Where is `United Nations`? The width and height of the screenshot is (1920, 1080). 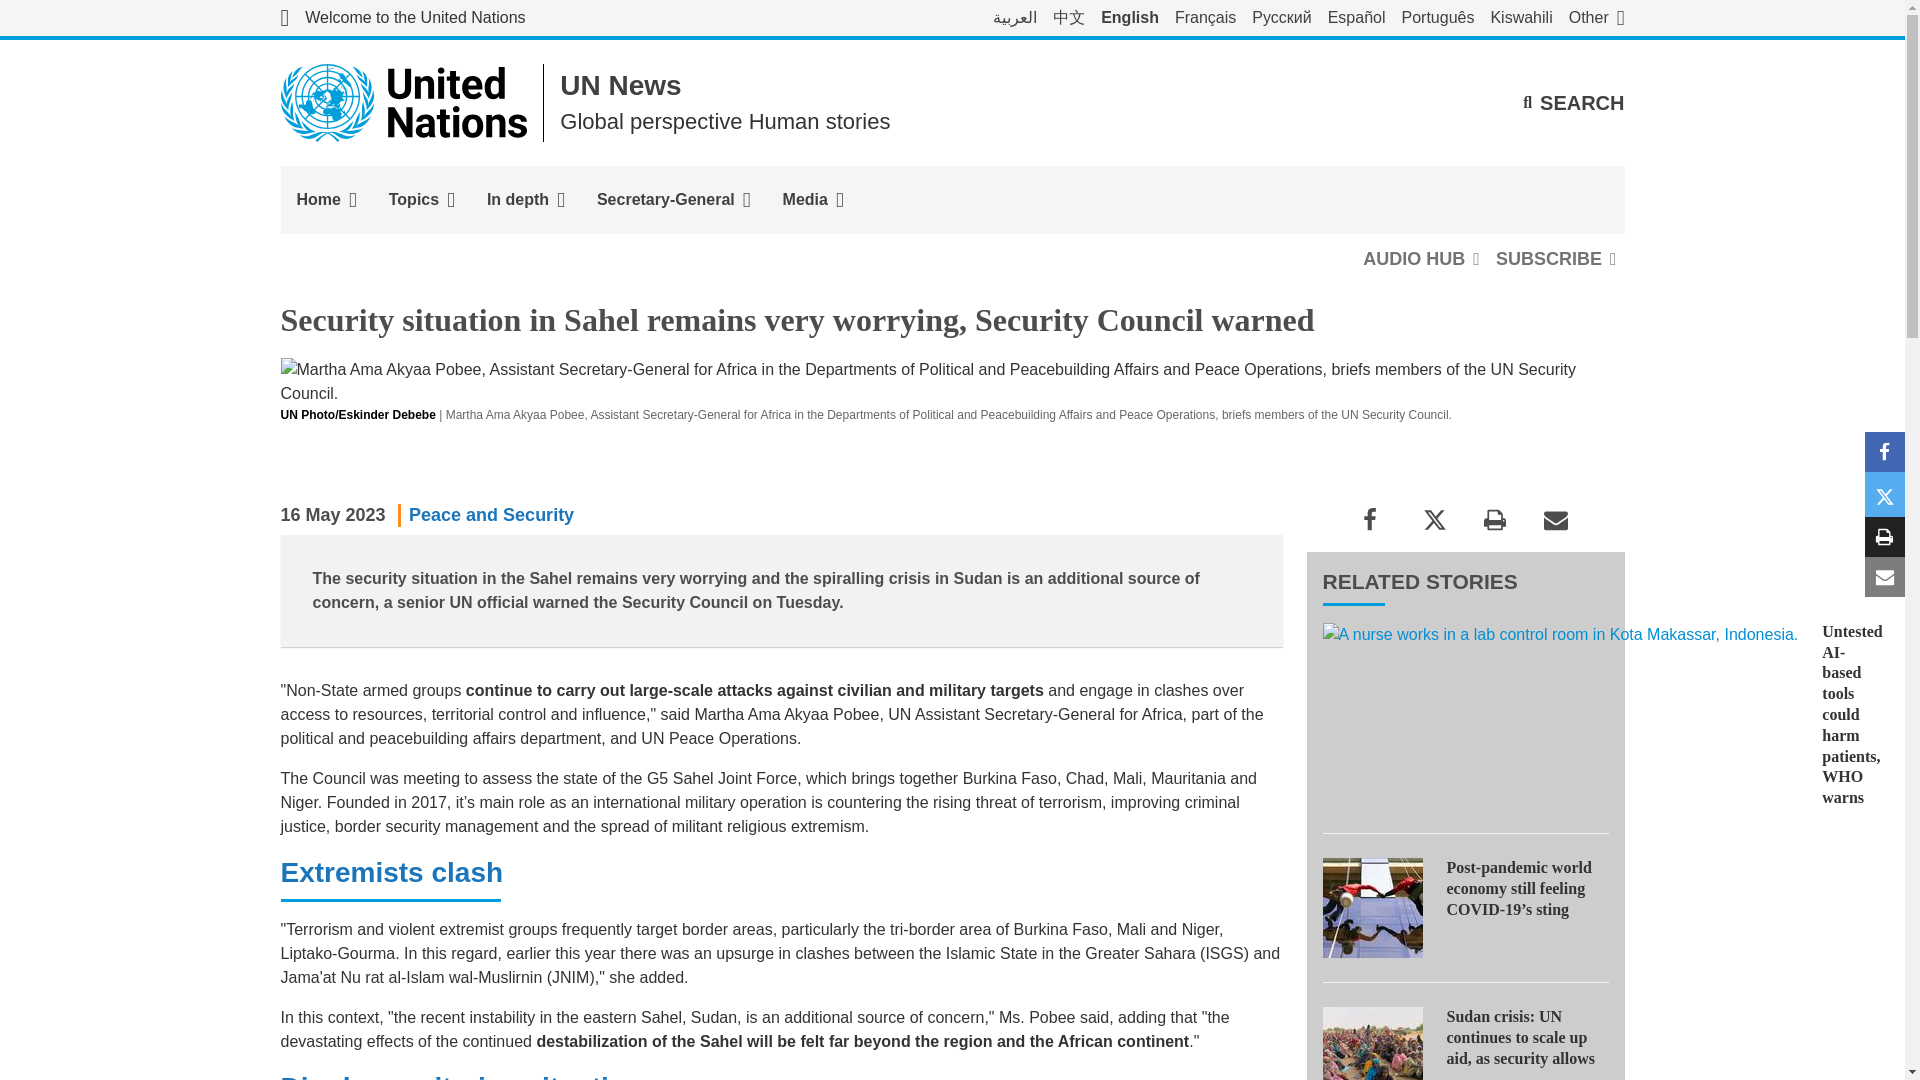 United Nations is located at coordinates (403, 101).